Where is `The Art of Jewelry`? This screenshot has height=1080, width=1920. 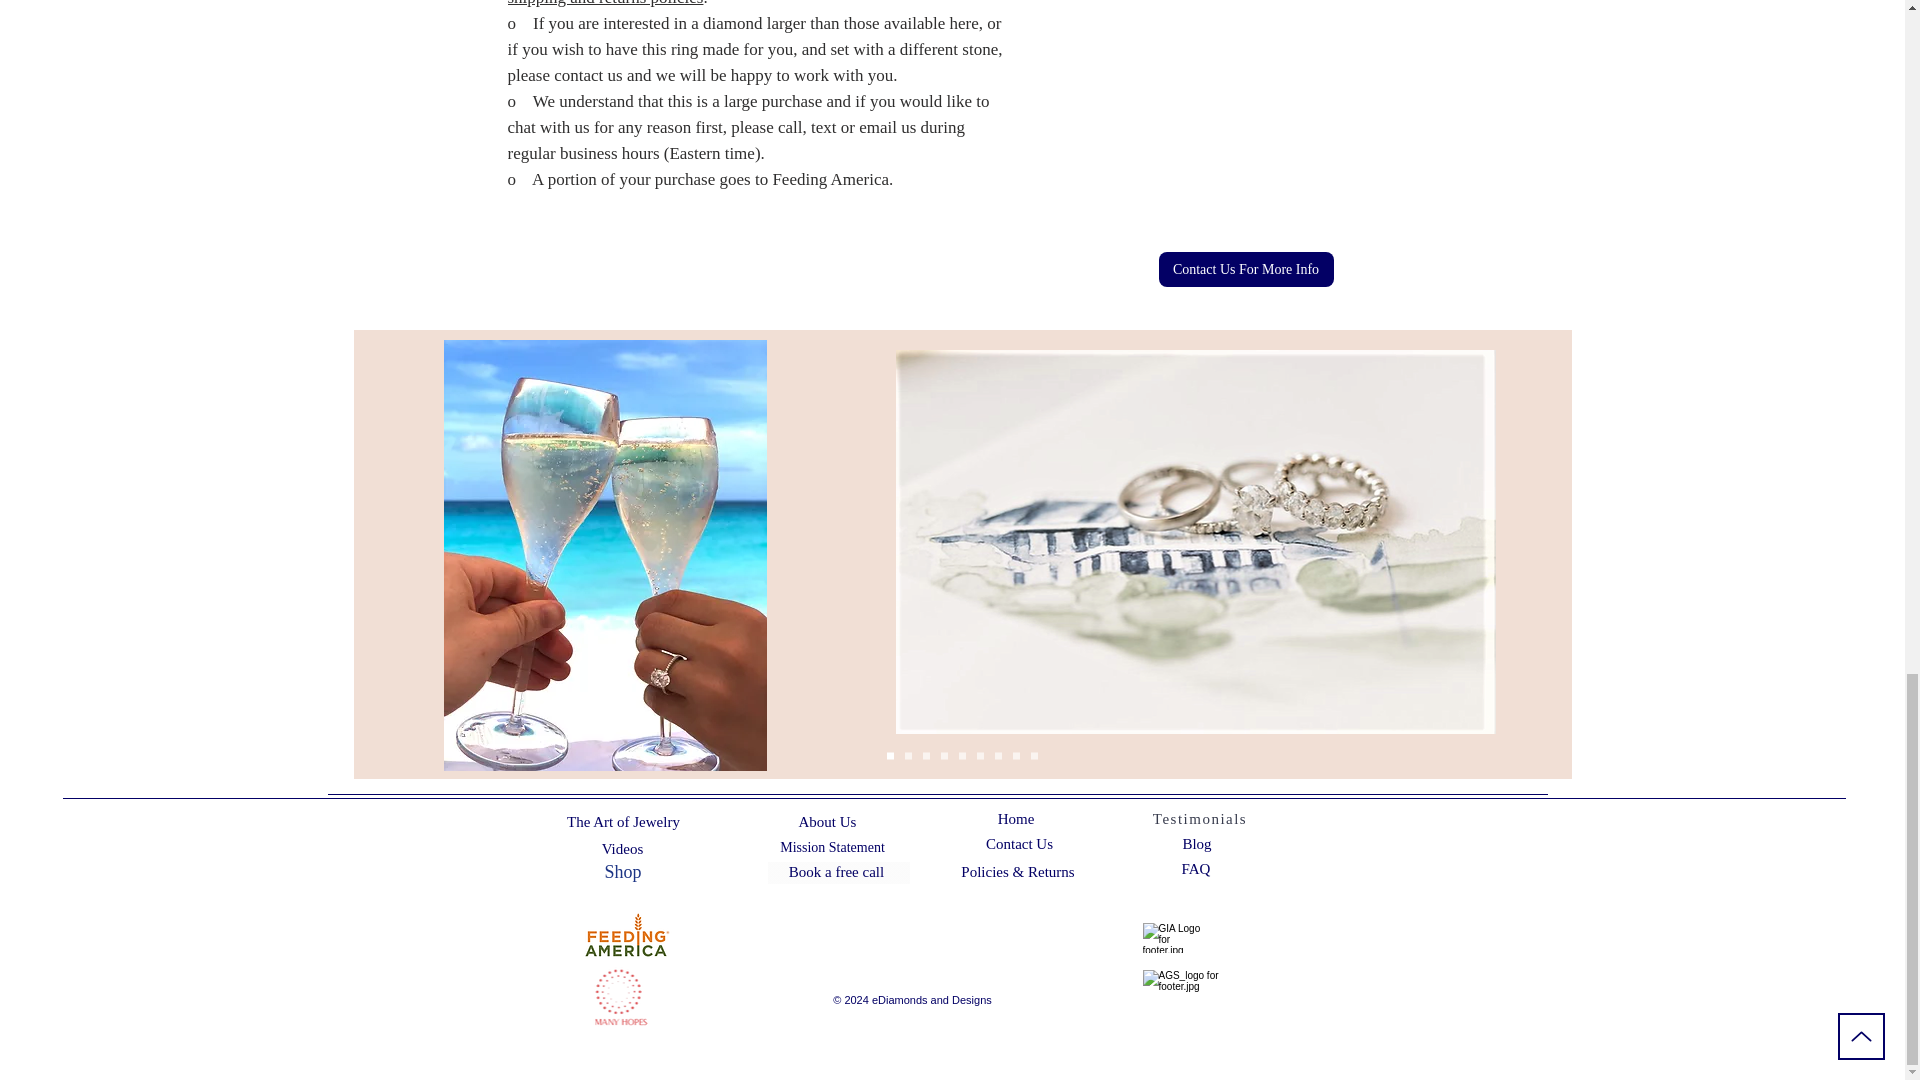 The Art of Jewelry is located at coordinates (622, 822).